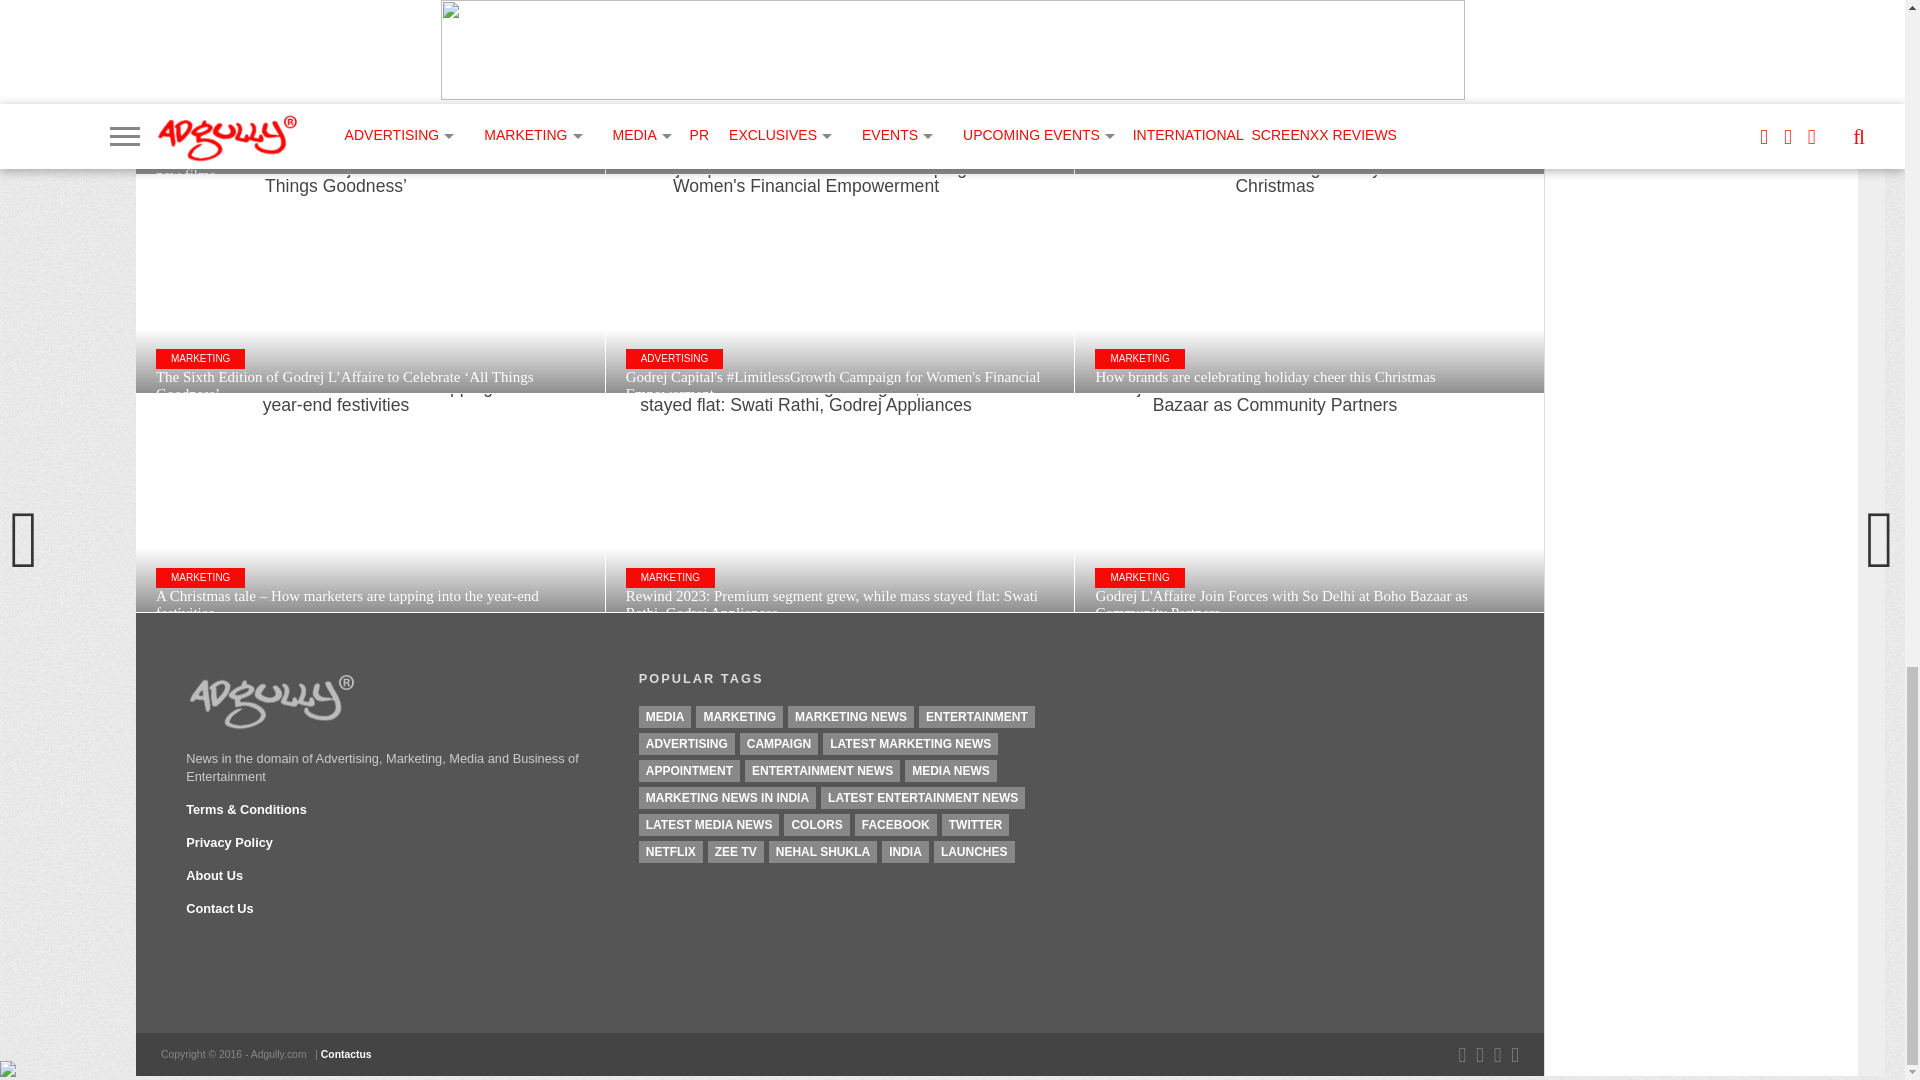 The width and height of the screenshot is (1920, 1080). What do you see at coordinates (689, 770) in the screenshot?
I see `Appointment` at bounding box center [689, 770].